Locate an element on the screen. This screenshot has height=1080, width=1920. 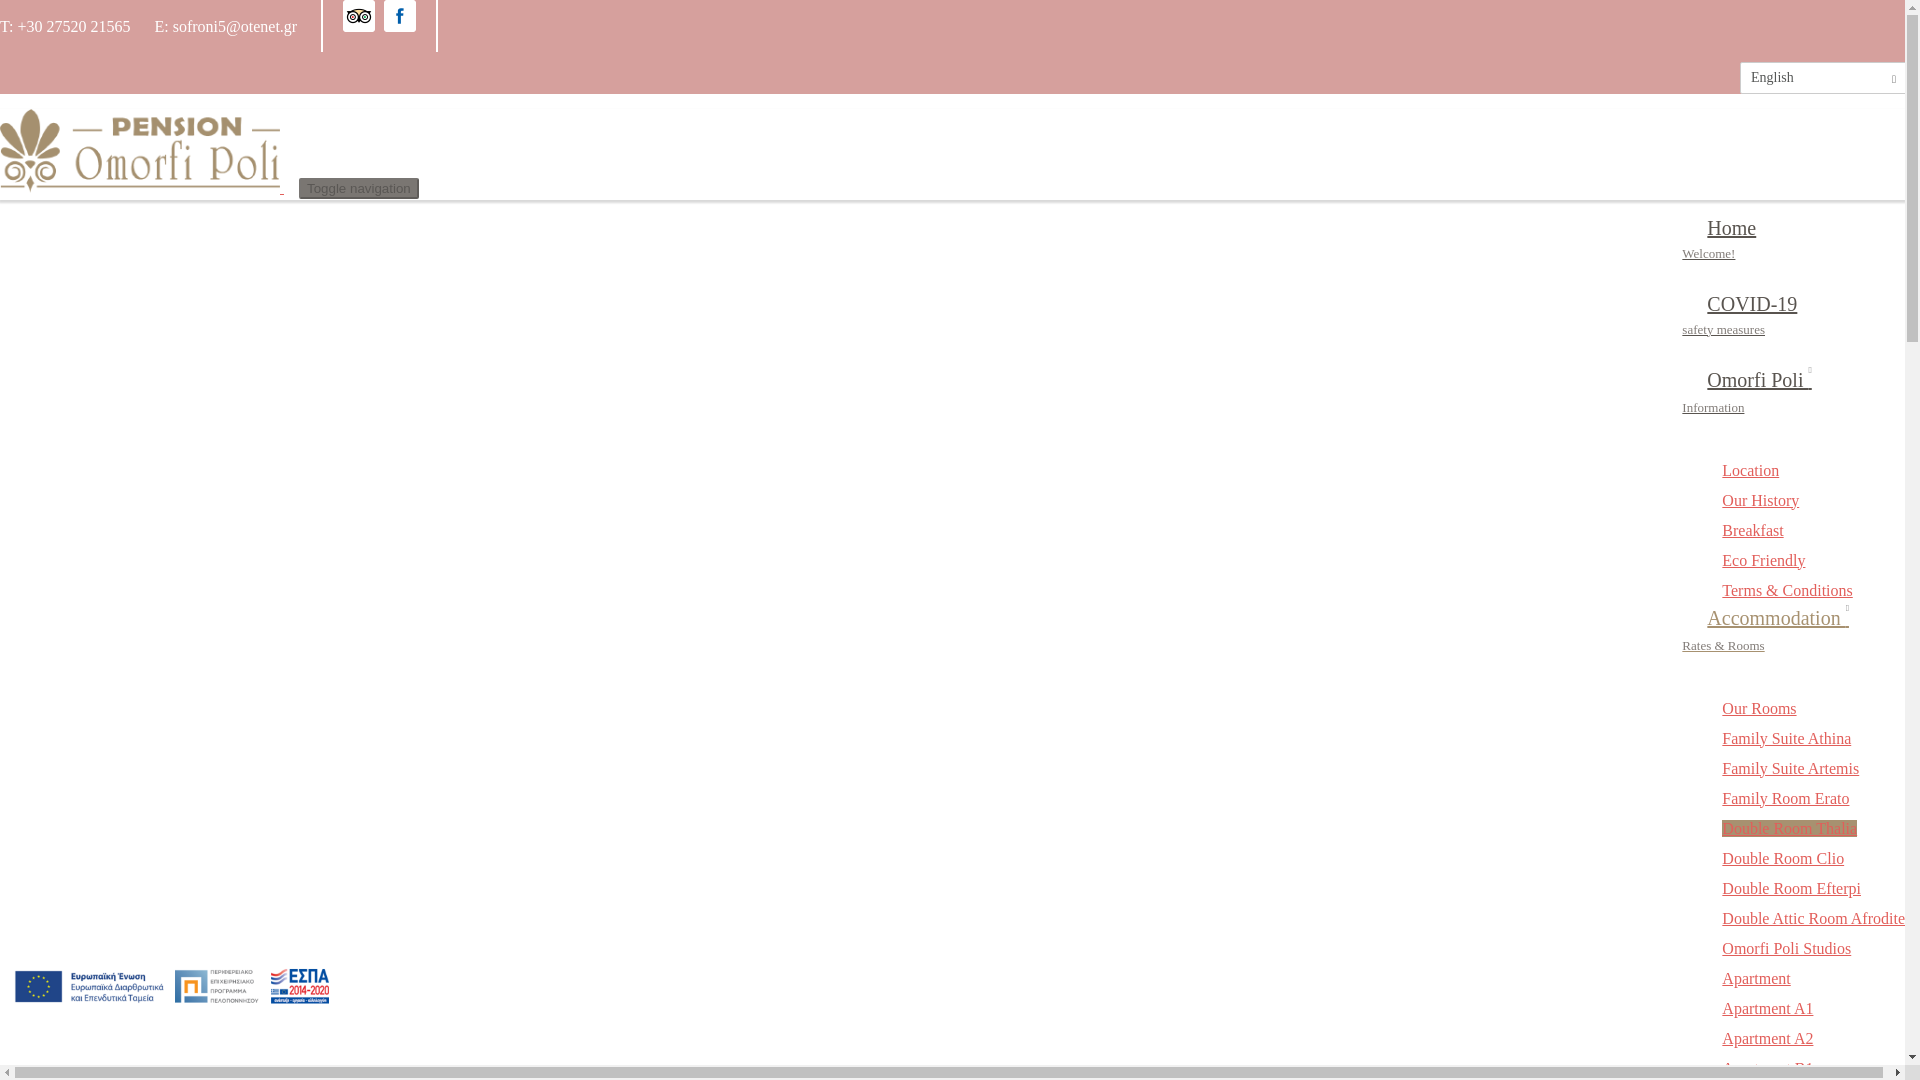
Our Rooms is located at coordinates (1758, 708).